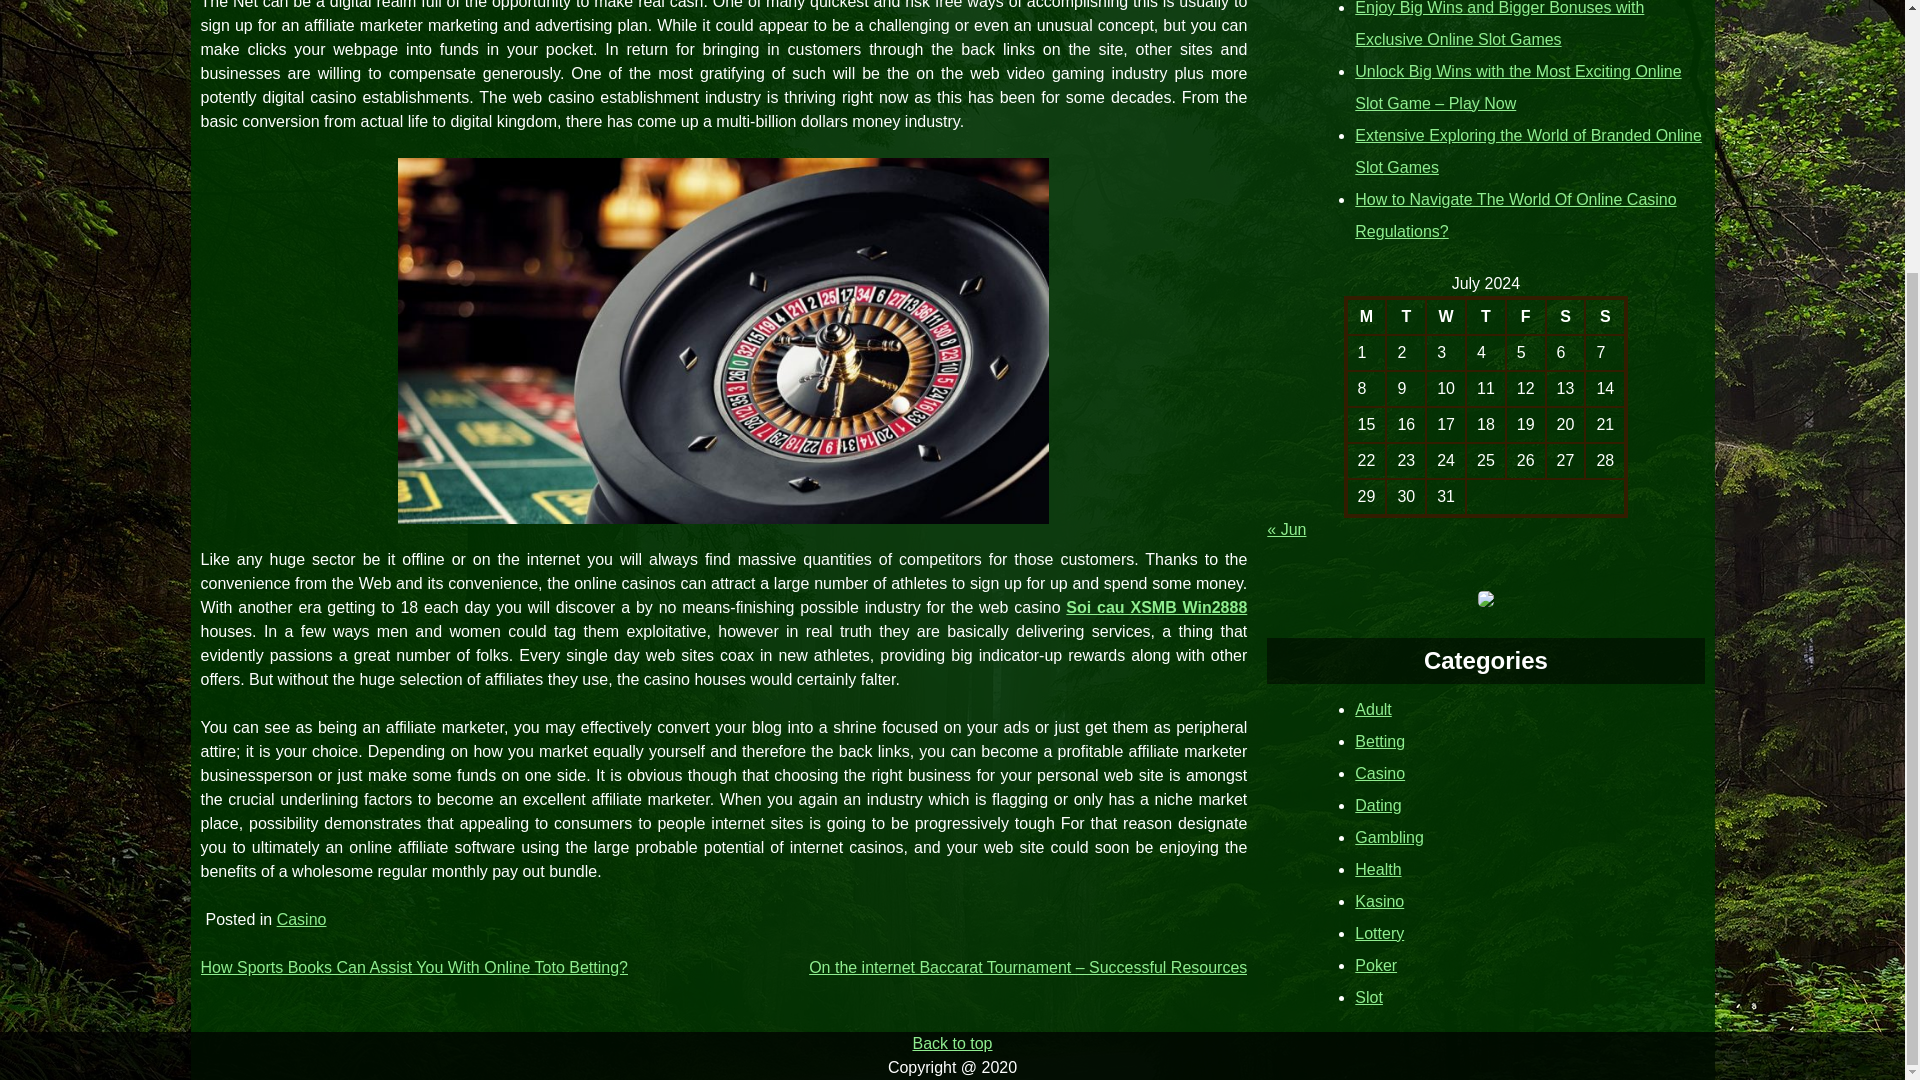  What do you see at coordinates (1565, 315) in the screenshot?
I see `Saturday` at bounding box center [1565, 315].